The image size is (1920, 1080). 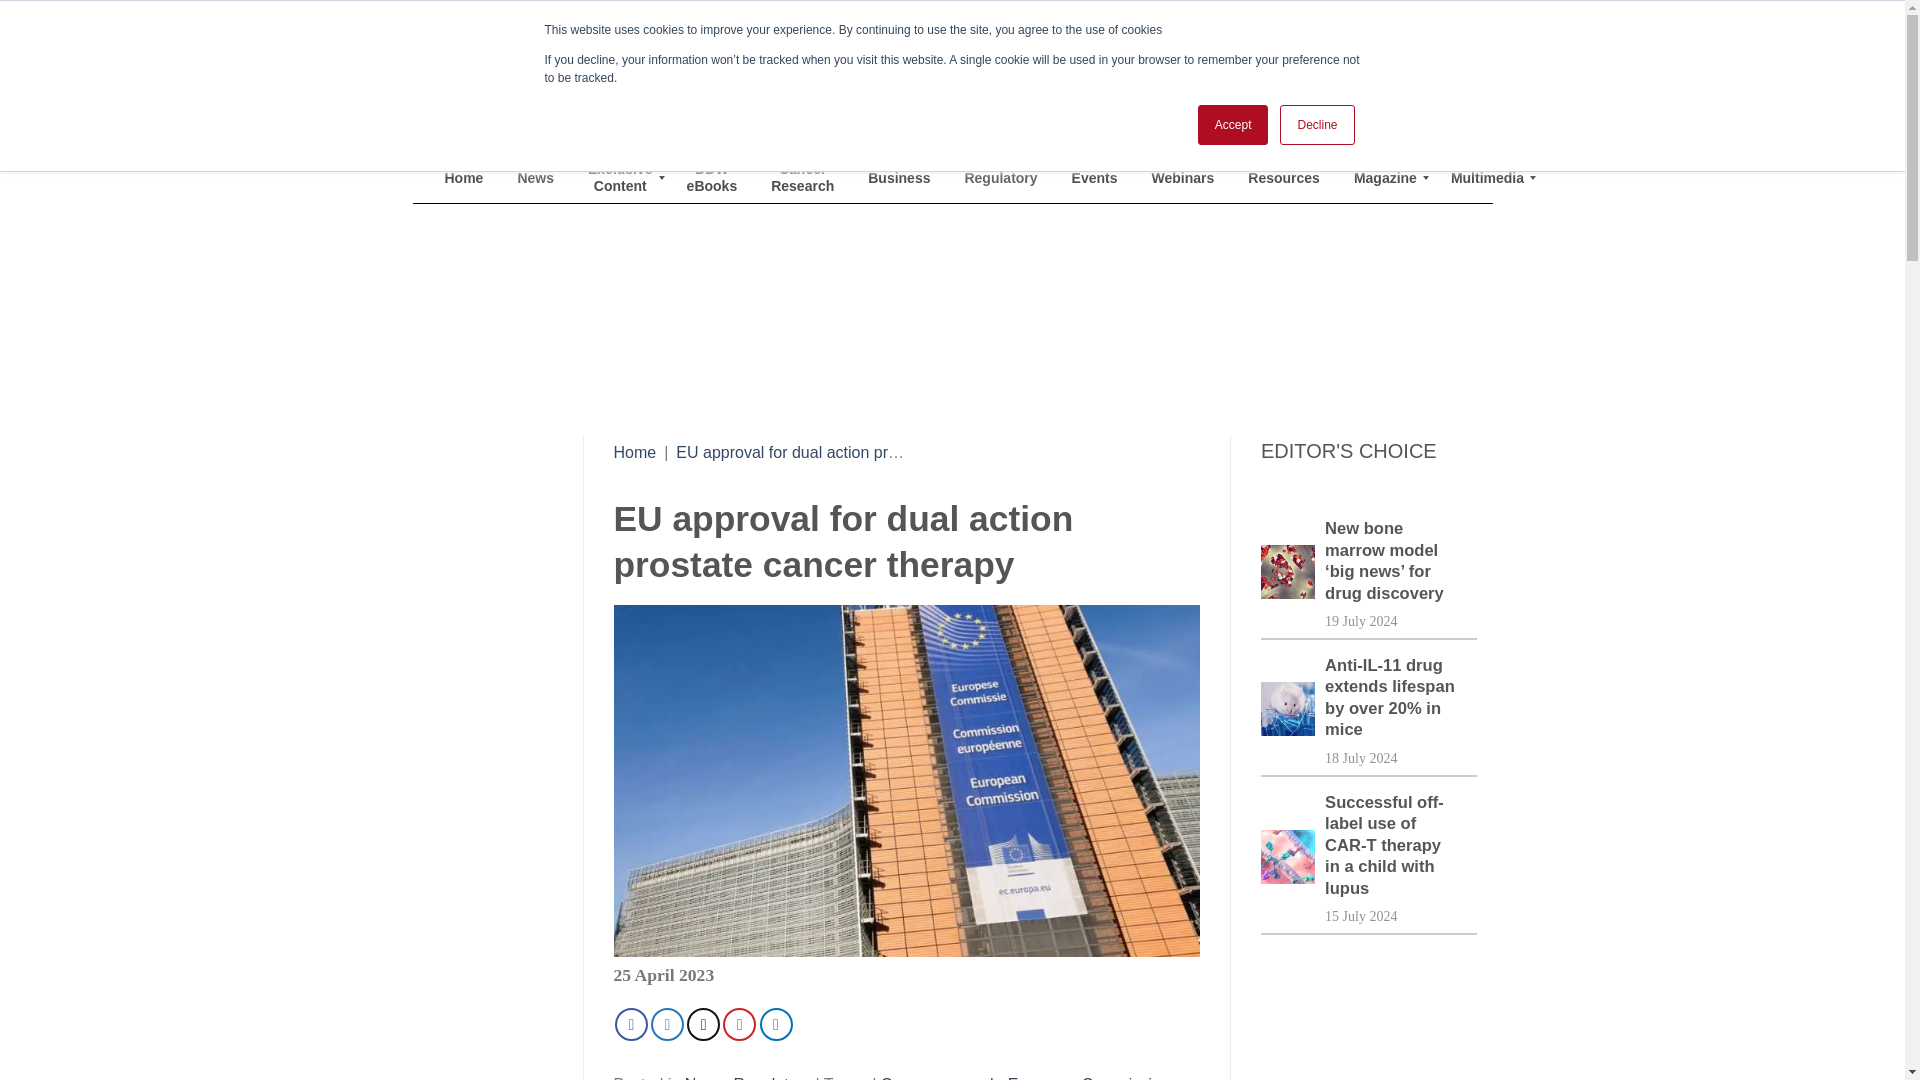 I want to click on Media Info, so click(x=1350, y=110).